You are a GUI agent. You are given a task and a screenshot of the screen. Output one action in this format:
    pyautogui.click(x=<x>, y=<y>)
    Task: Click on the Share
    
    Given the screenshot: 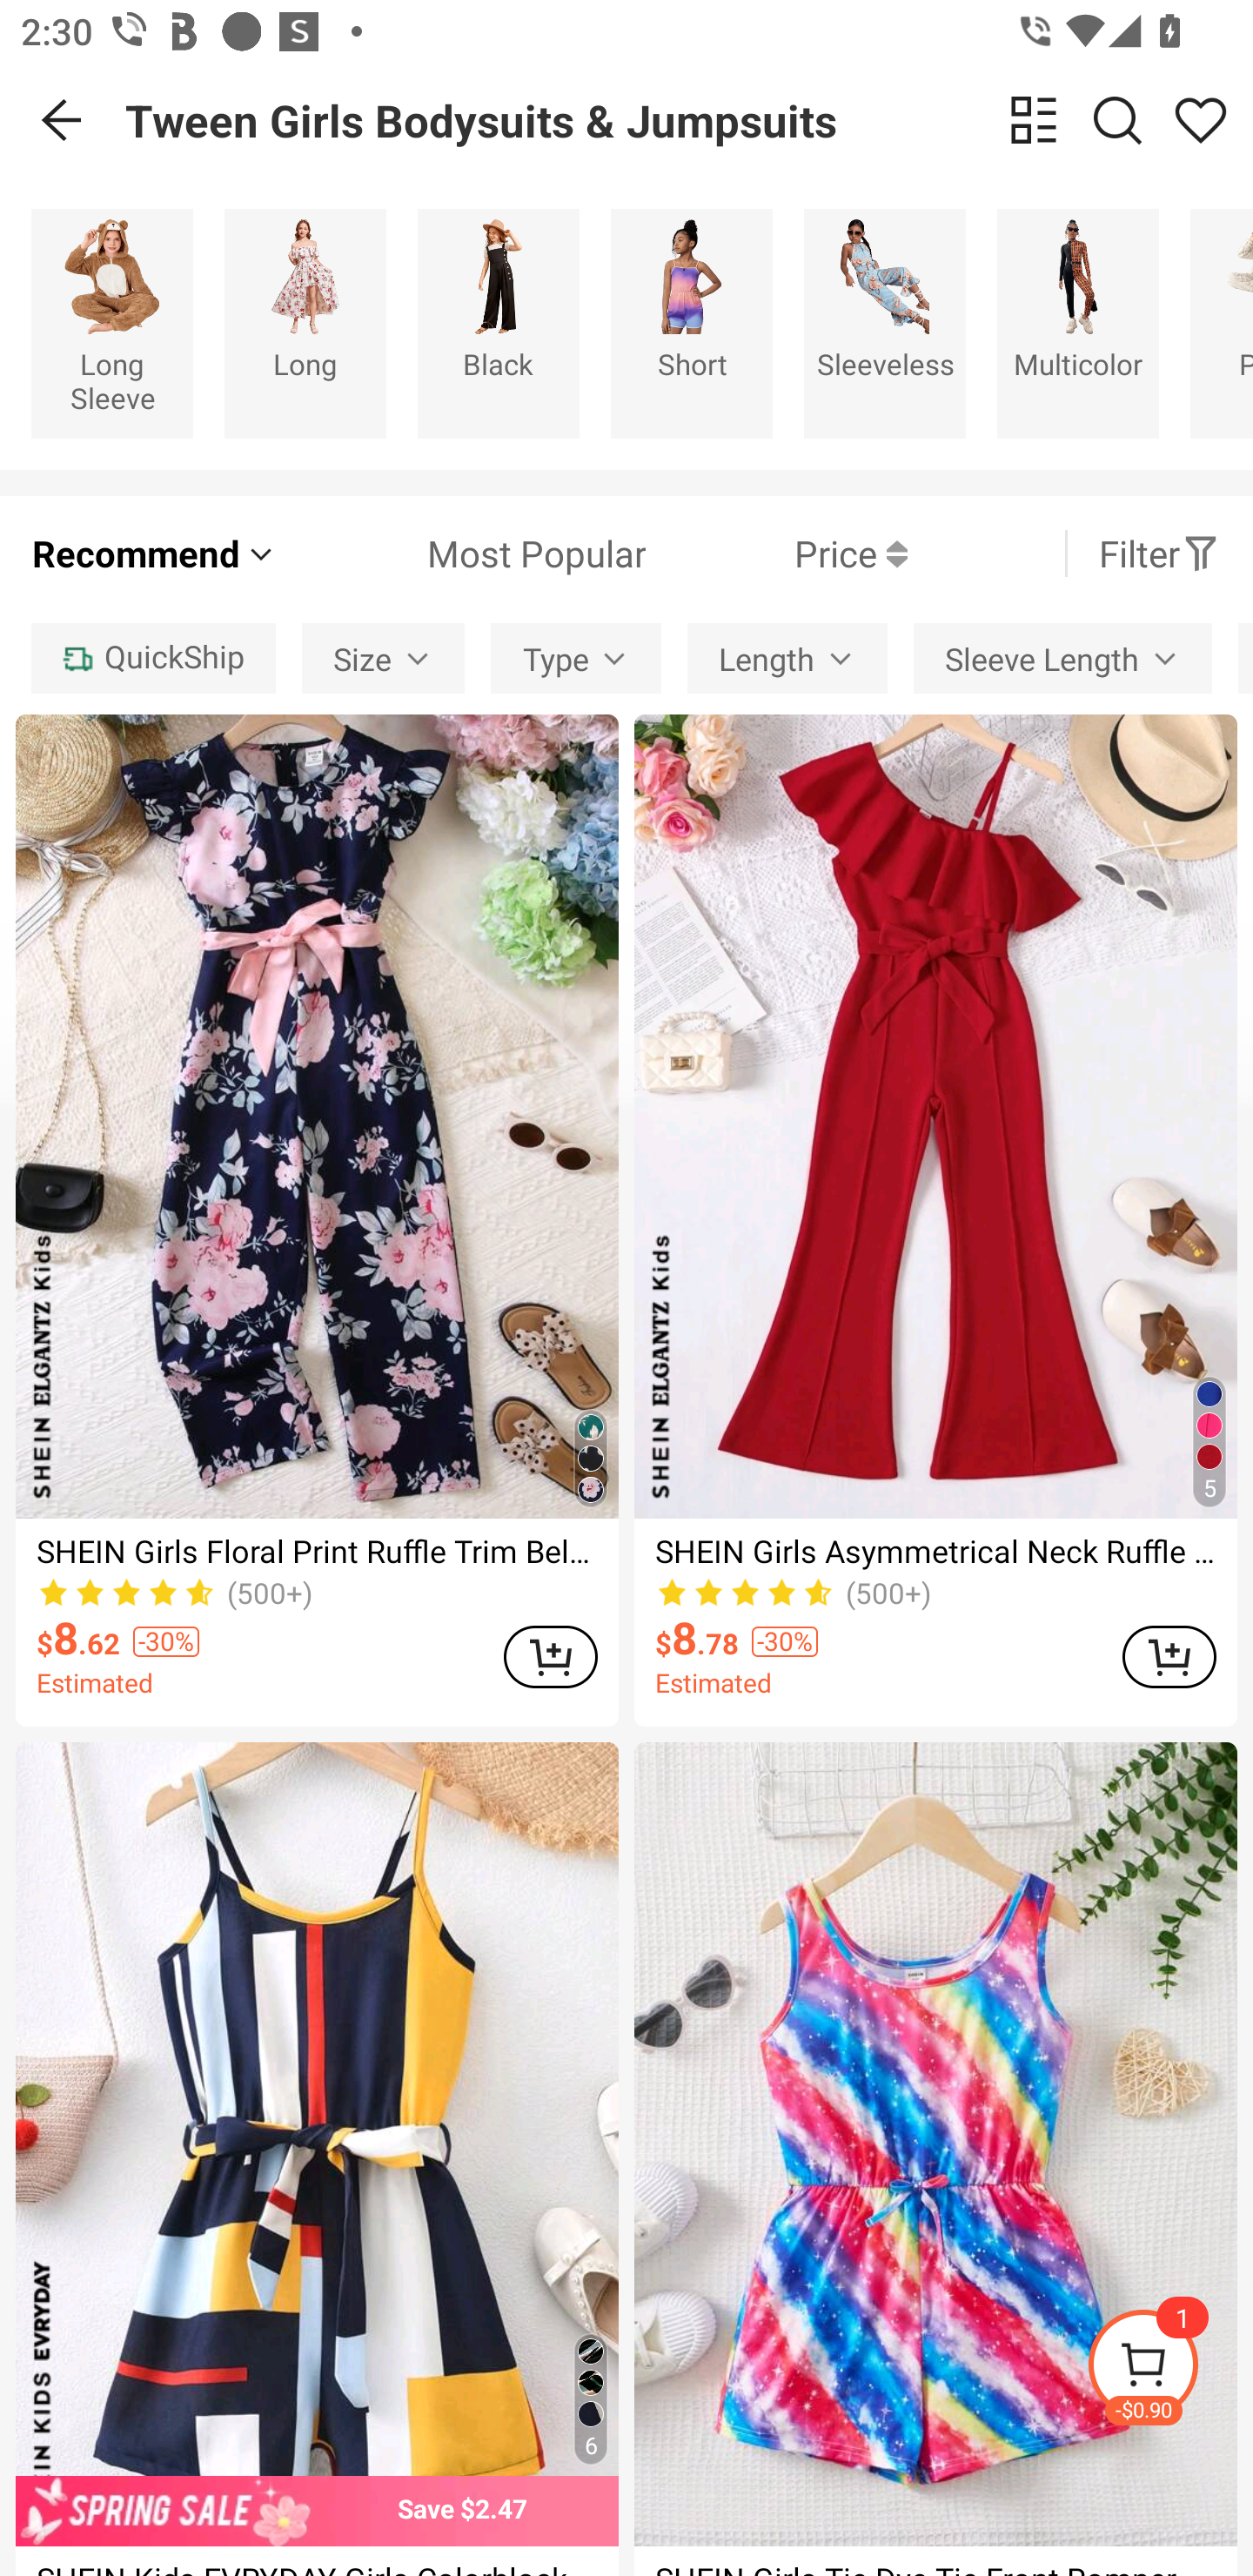 What is the action you would take?
    pyautogui.click(x=1201, y=119)
    